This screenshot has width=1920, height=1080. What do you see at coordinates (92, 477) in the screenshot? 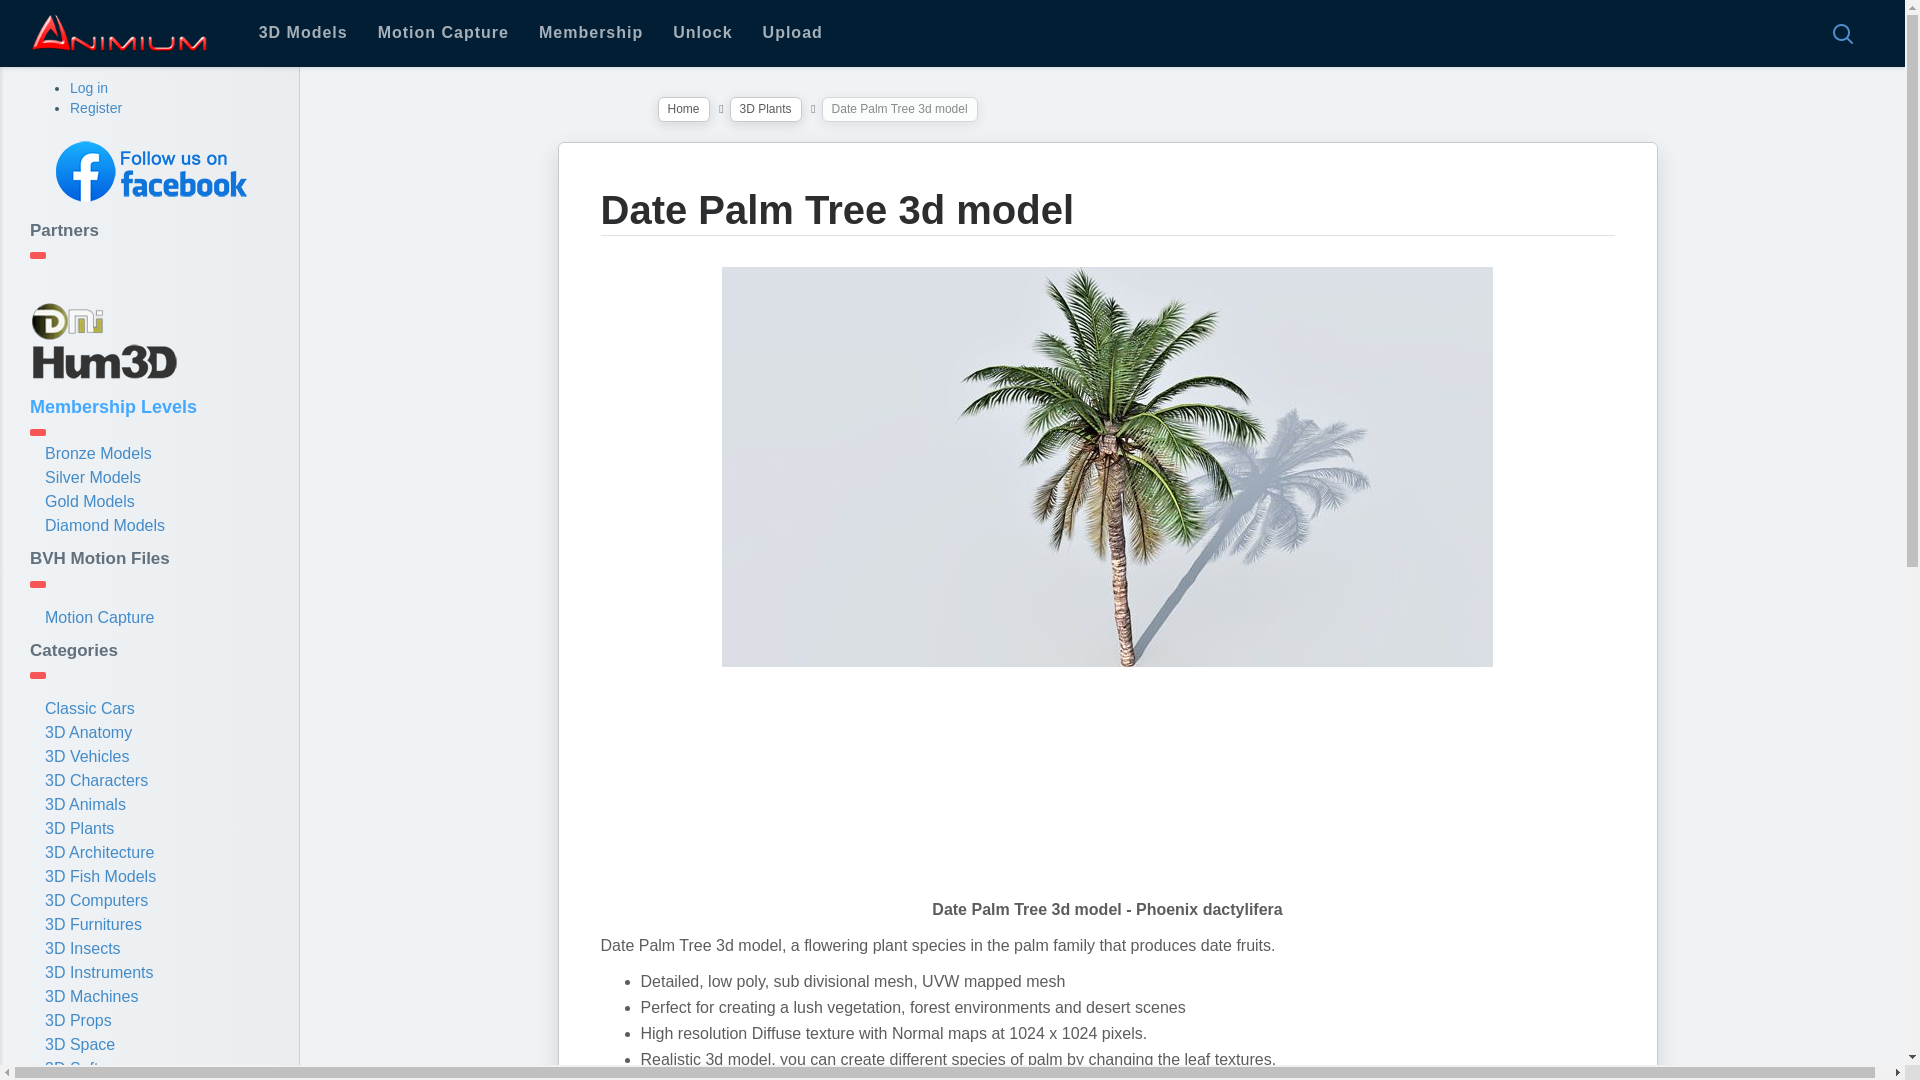
I see `Silver Models` at bounding box center [92, 477].